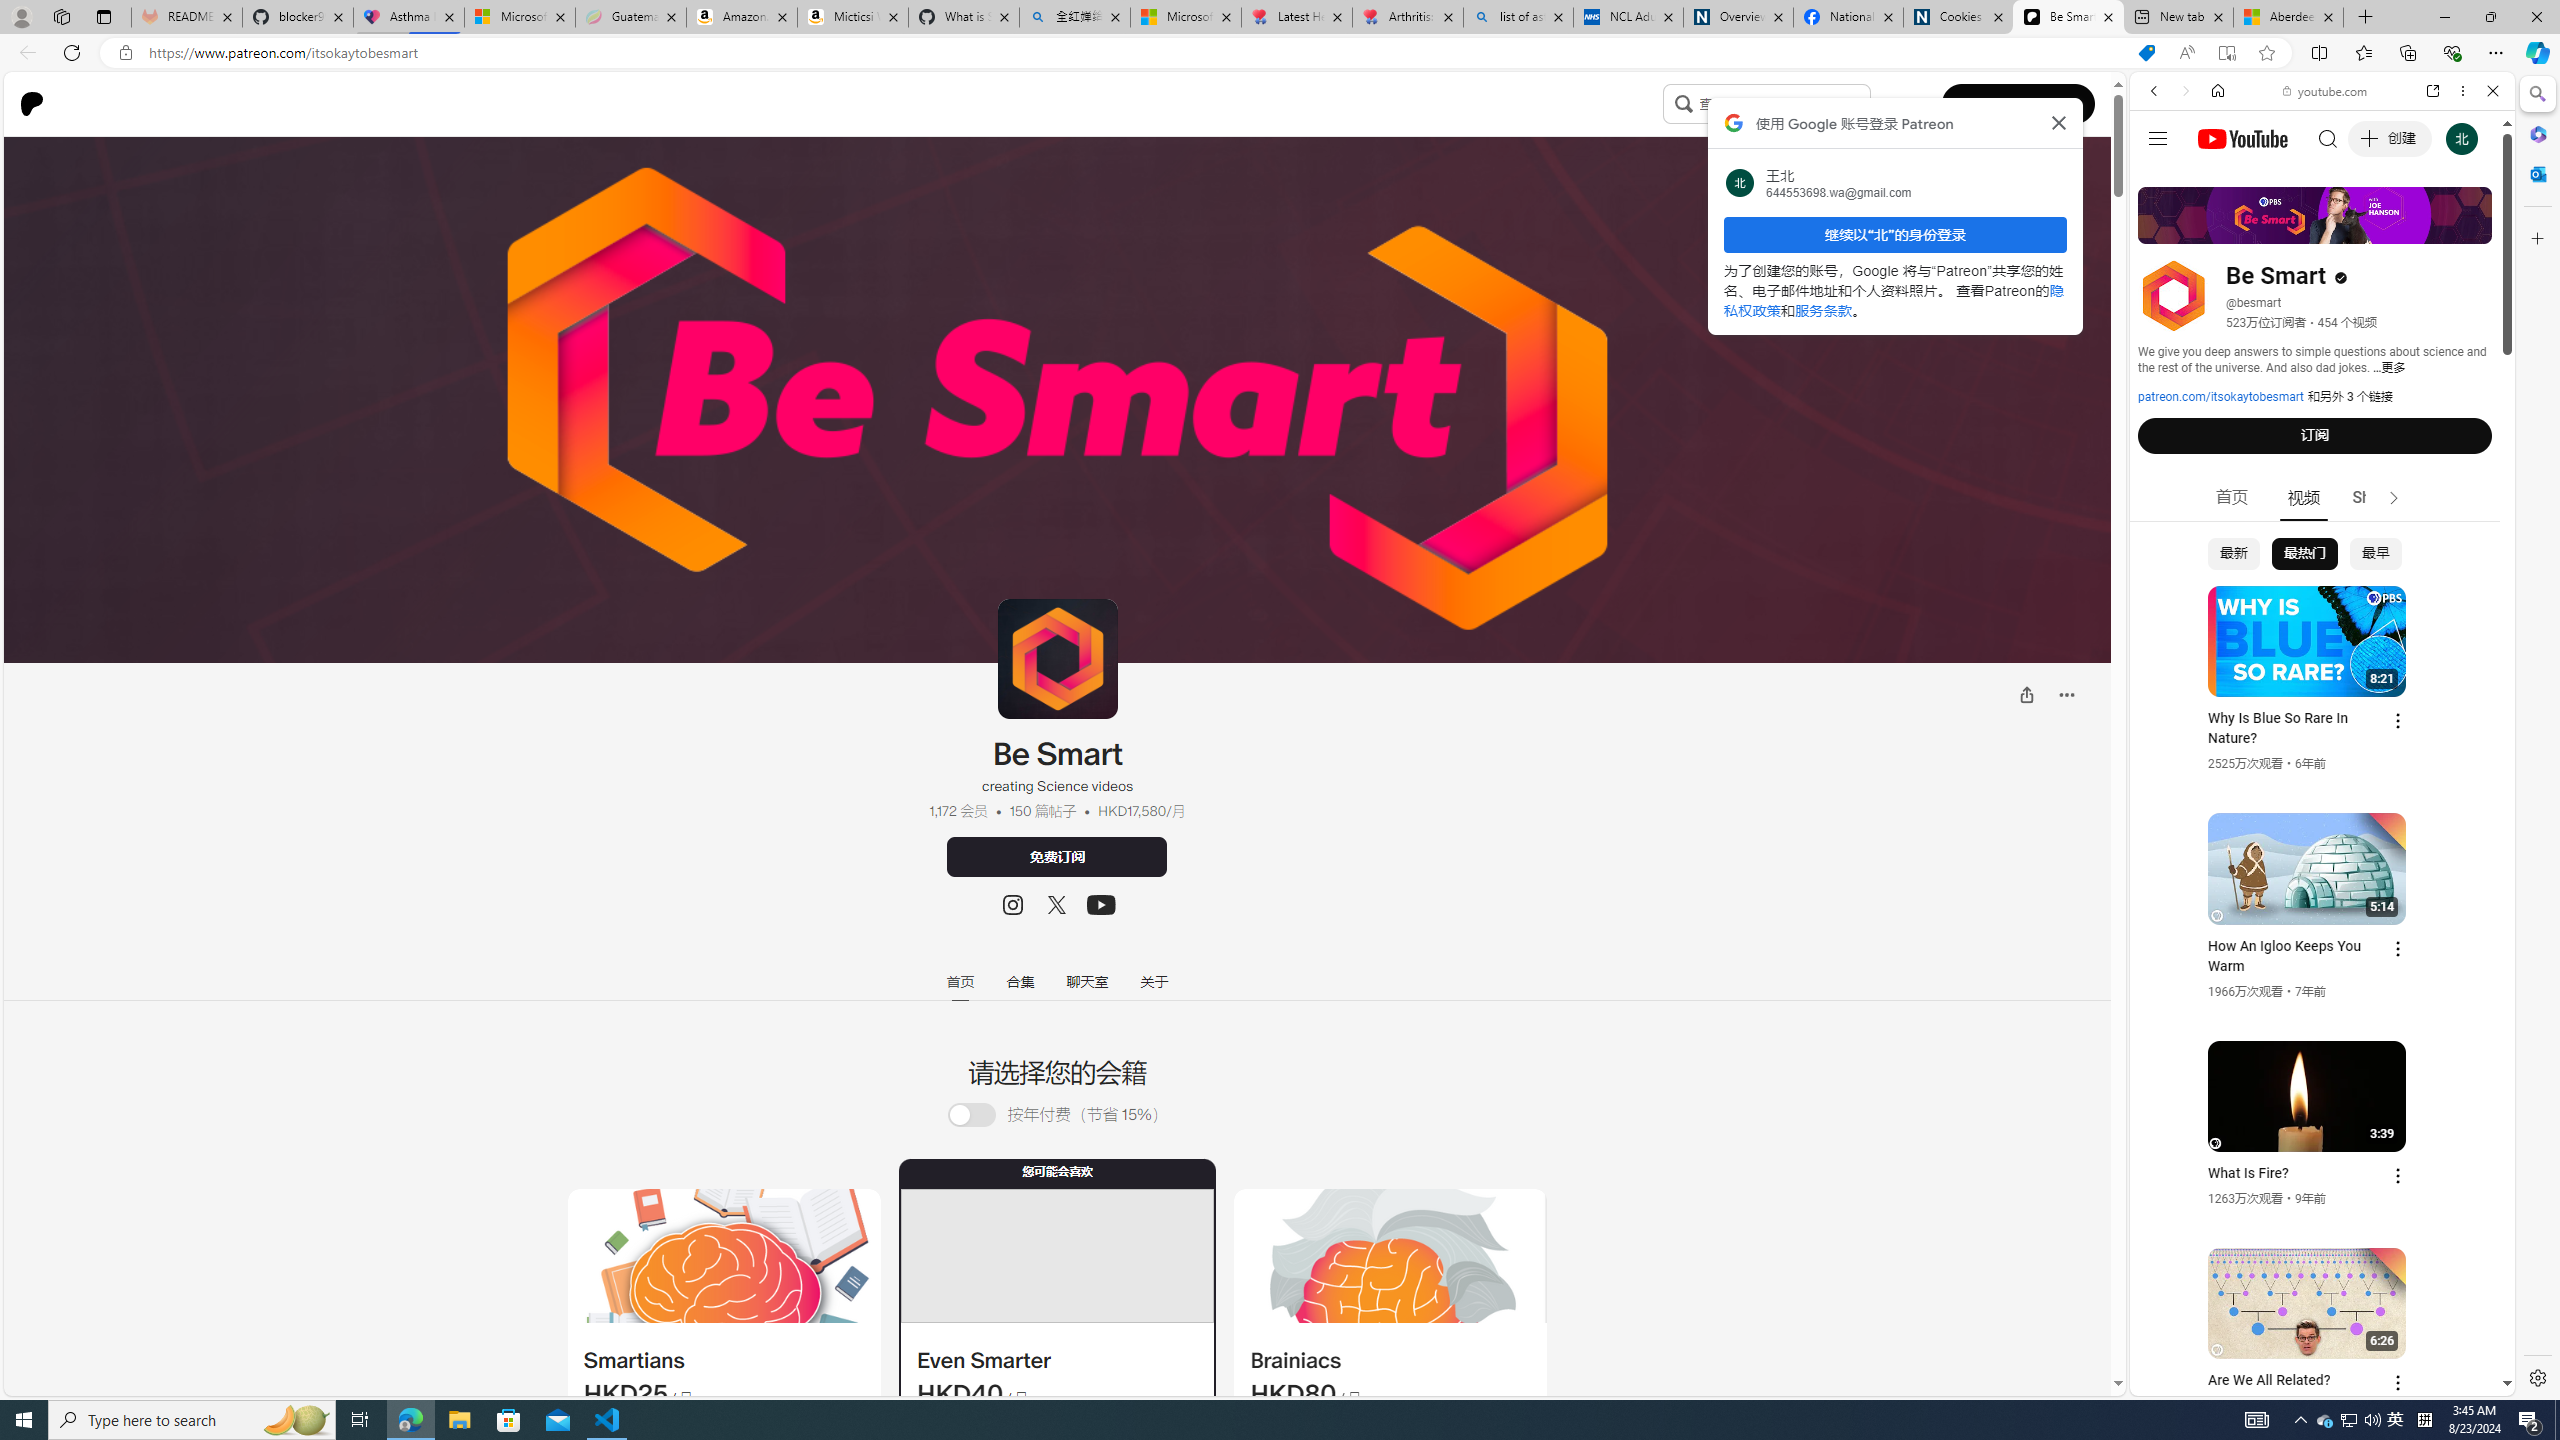 The image size is (2560, 1440). I want to click on Close Customize pane, so click(2536, 238).